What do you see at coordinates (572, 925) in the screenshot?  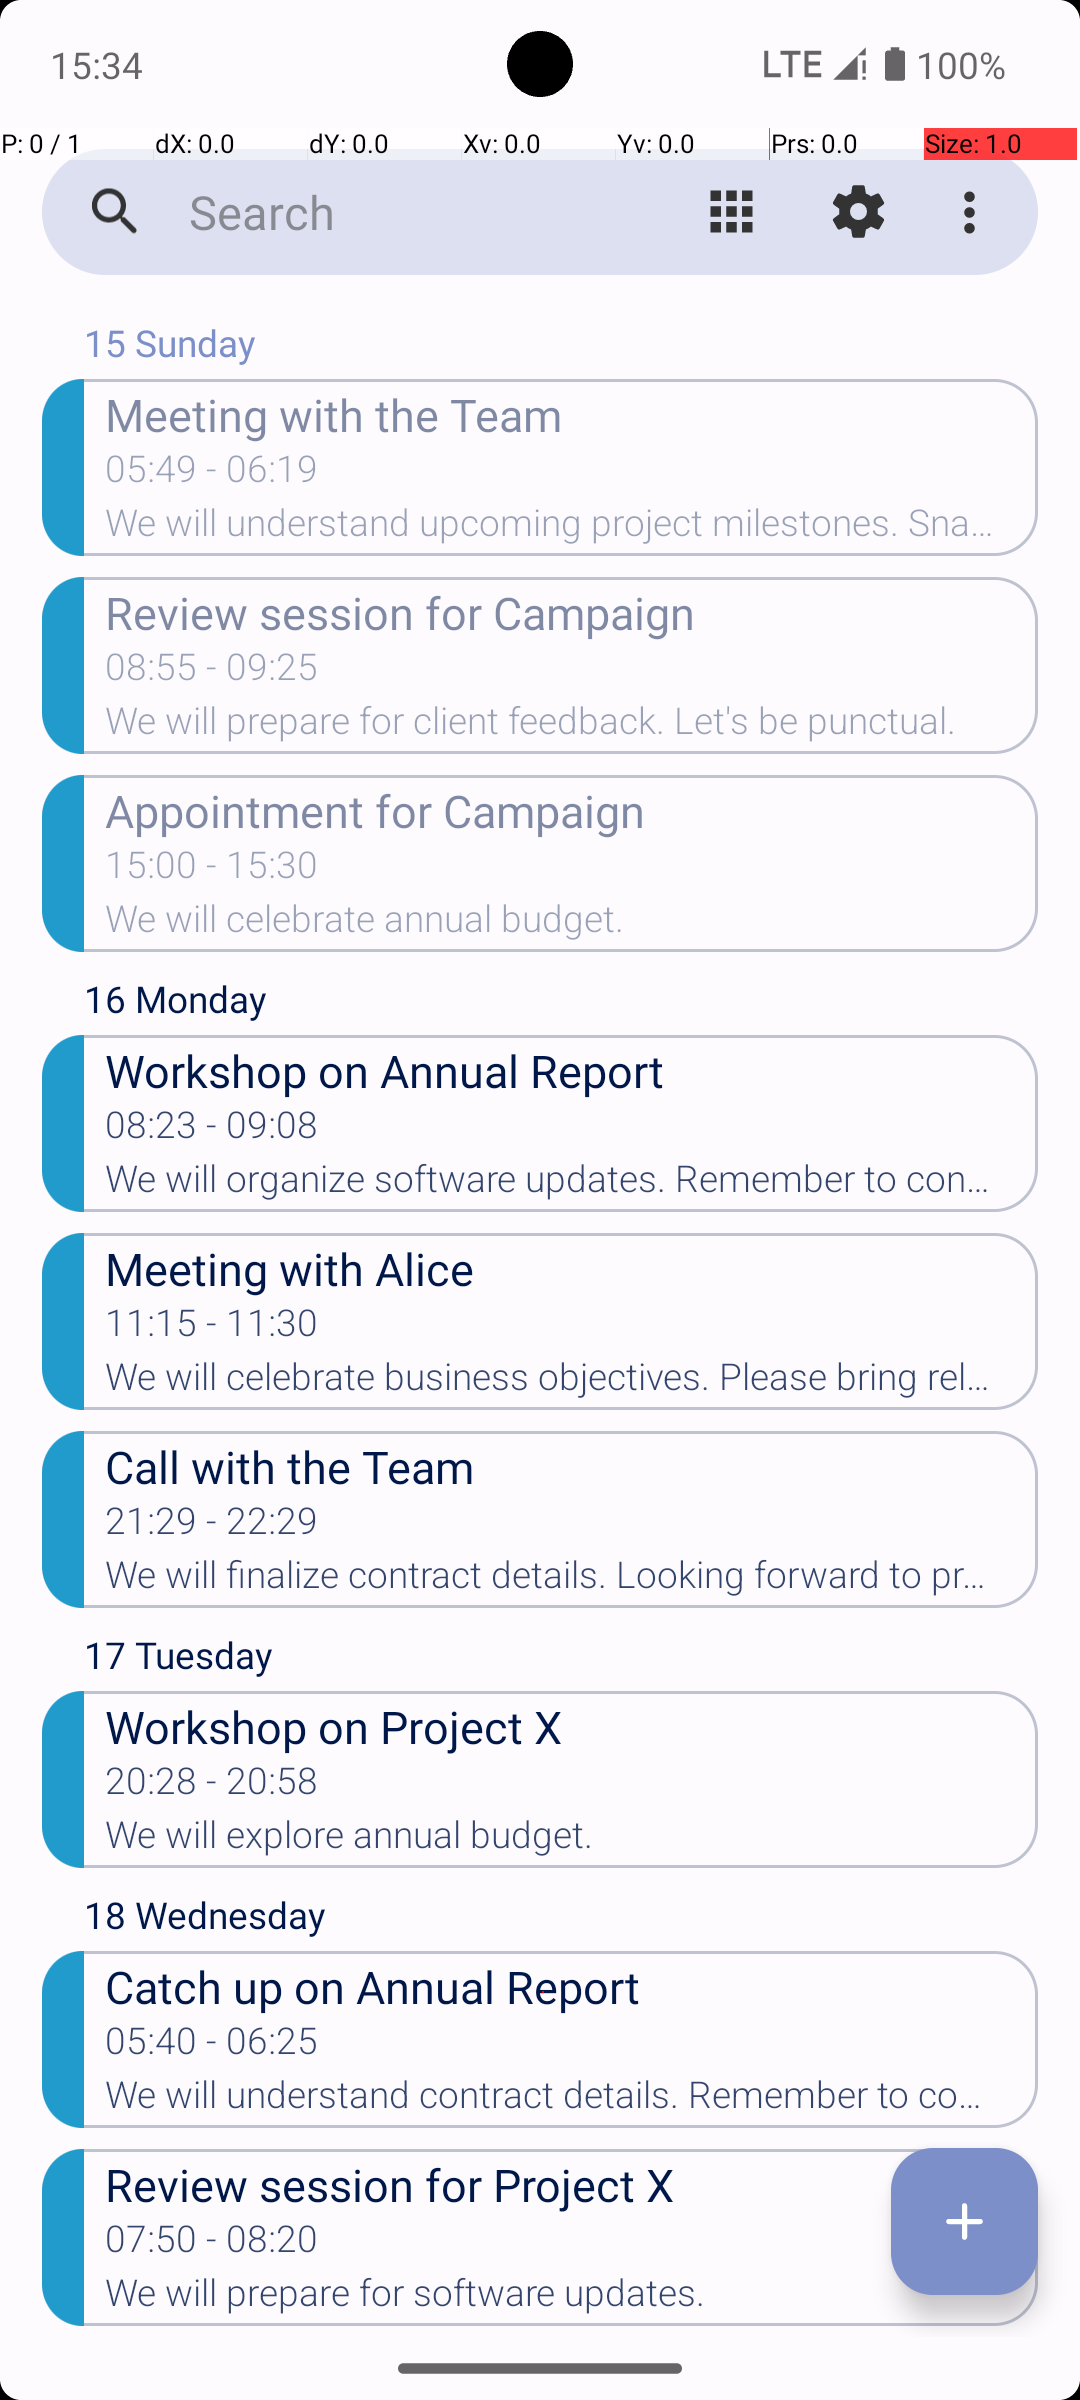 I see `We will celebrate annual budget.` at bounding box center [572, 925].